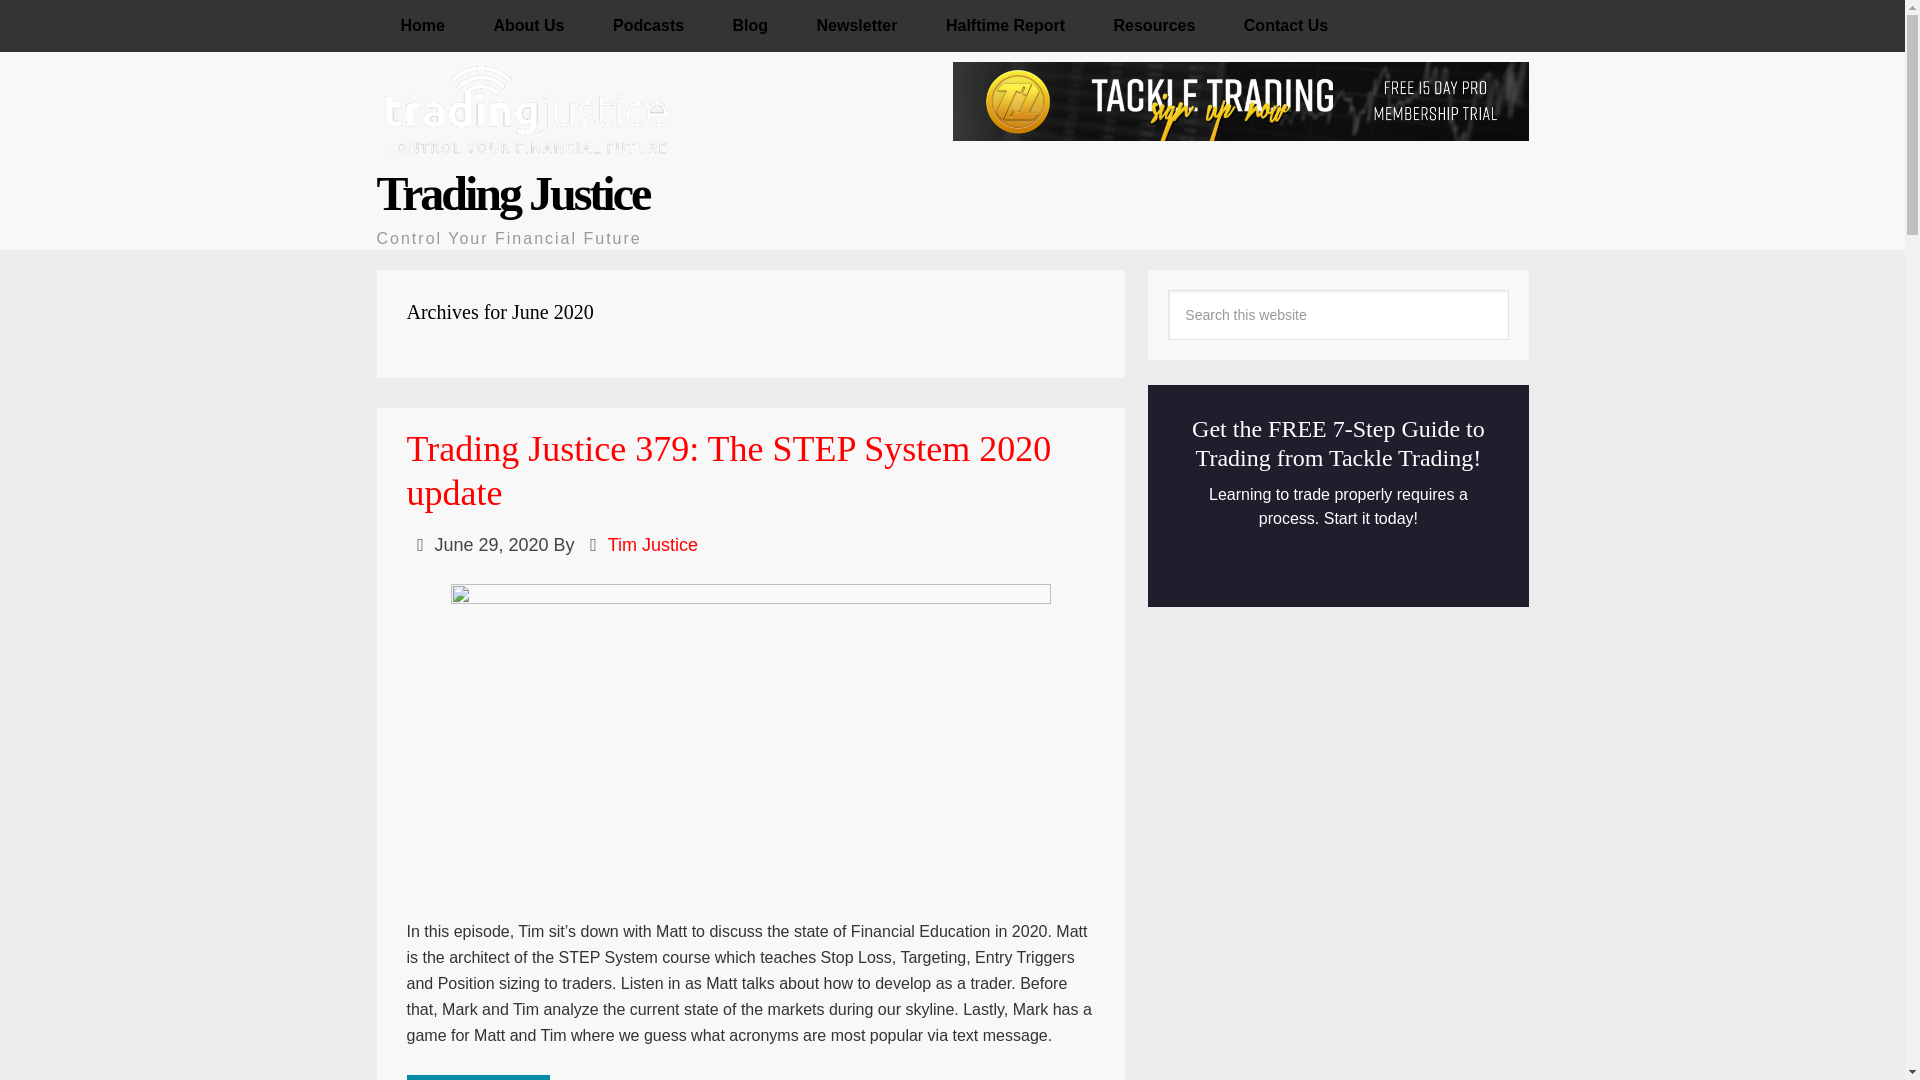  What do you see at coordinates (653, 544) in the screenshot?
I see `Tim Justice` at bounding box center [653, 544].